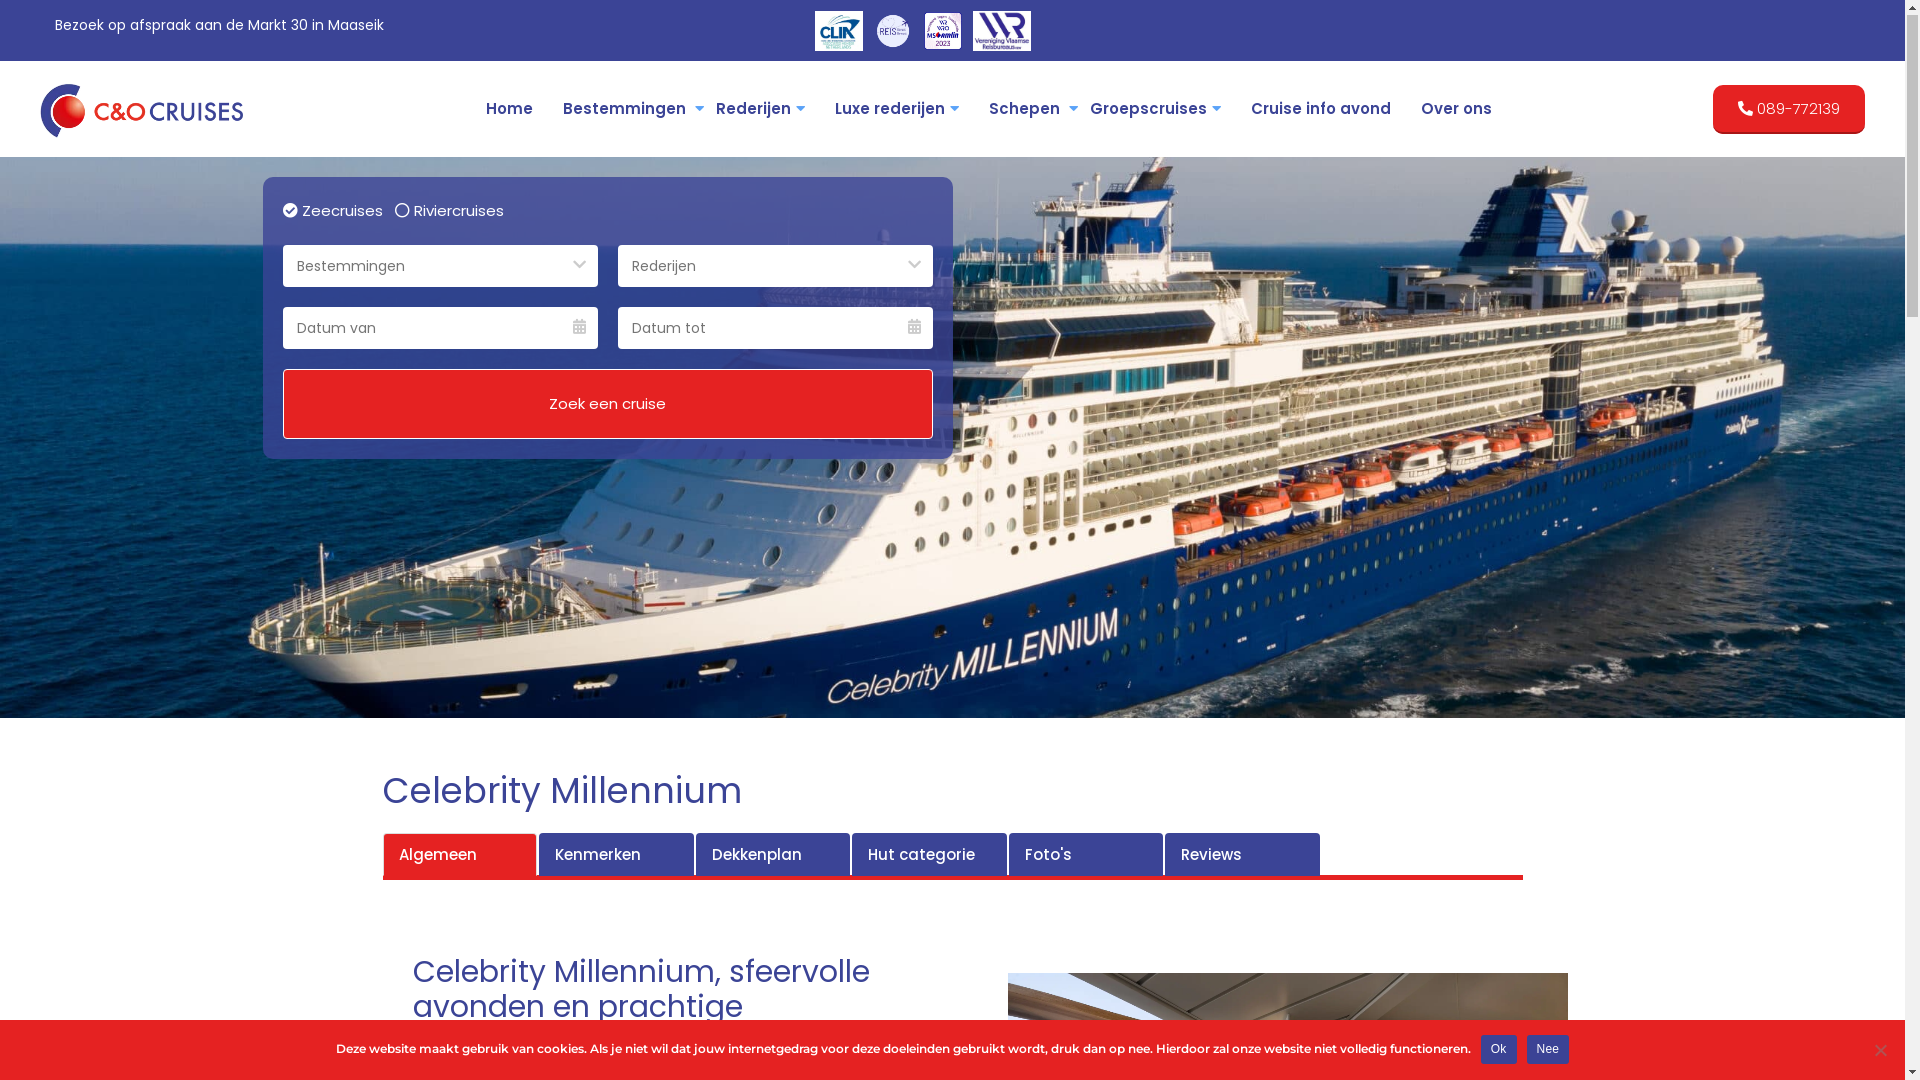 The width and height of the screenshot is (1920, 1080). I want to click on Rederijen, so click(760, 110).